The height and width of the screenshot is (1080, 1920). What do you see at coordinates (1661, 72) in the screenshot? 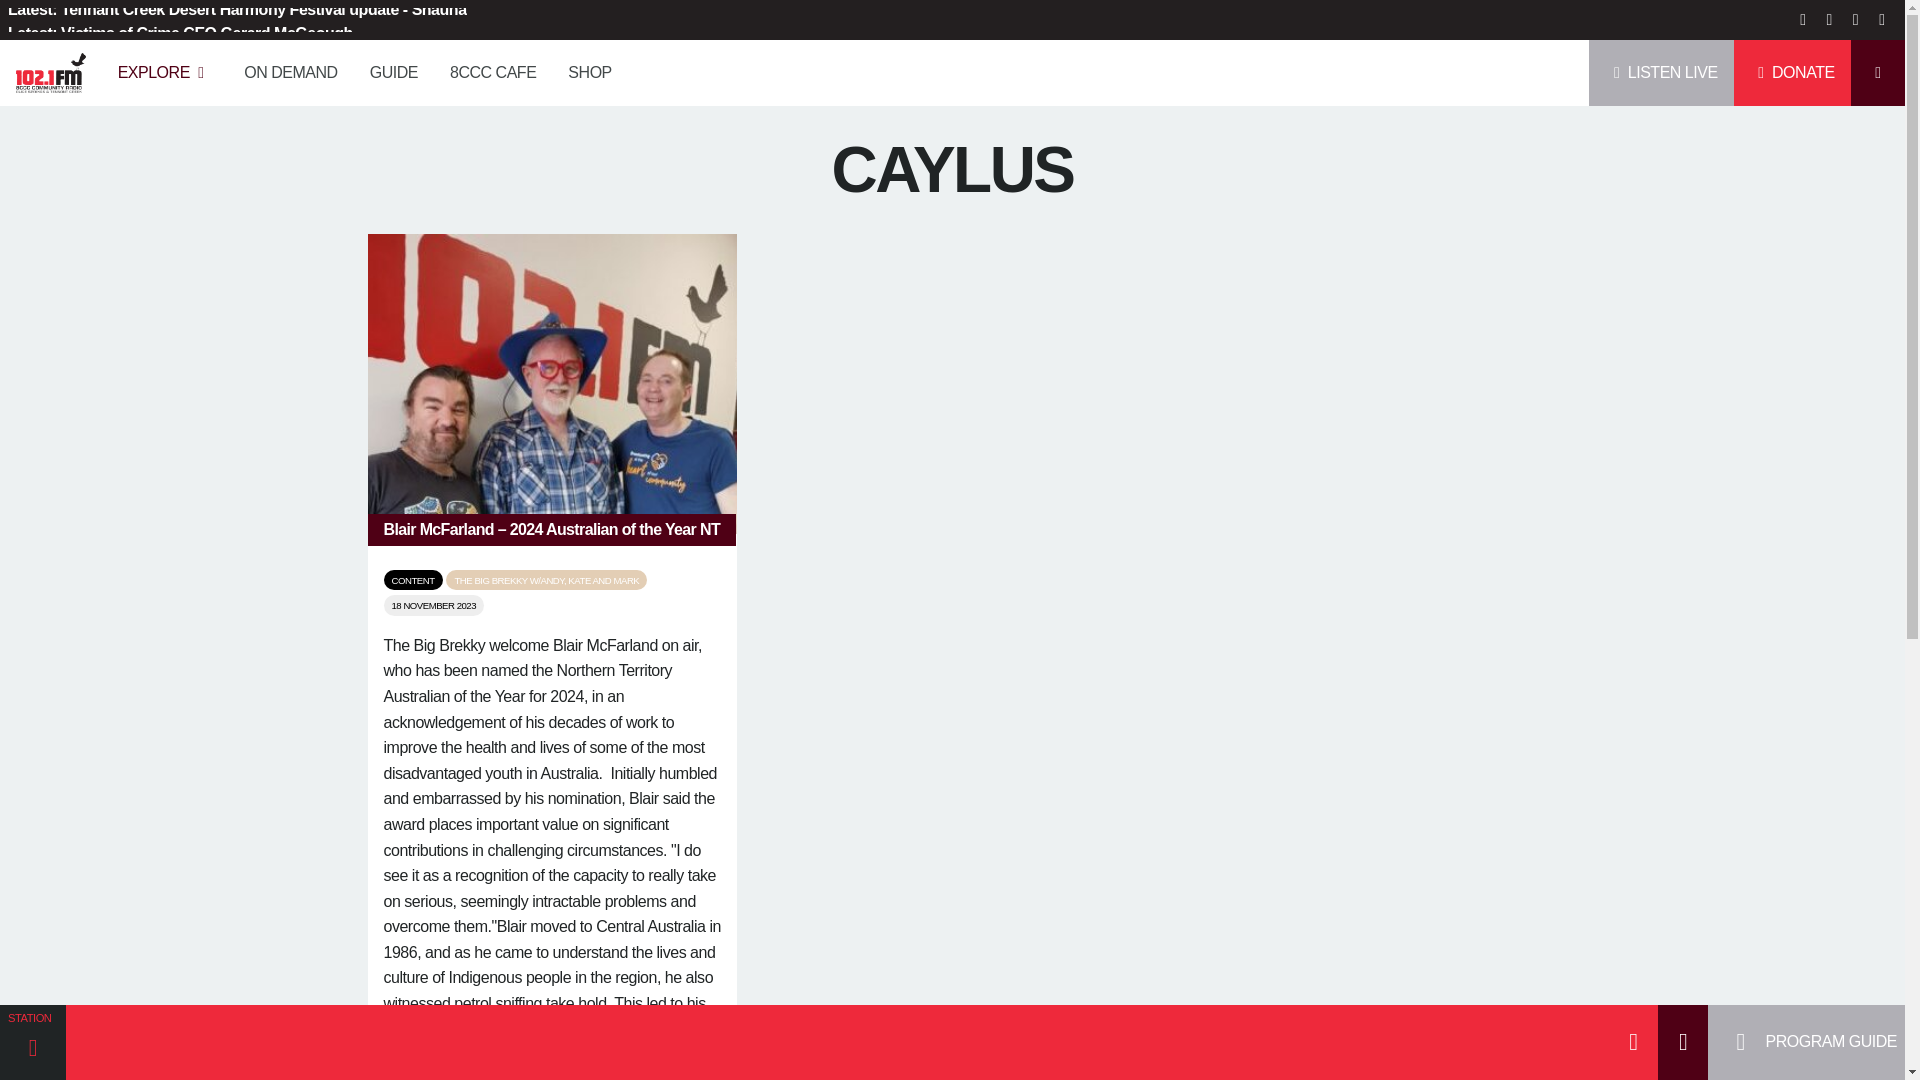
I see `LISTEN LIVE` at bounding box center [1661, 72].